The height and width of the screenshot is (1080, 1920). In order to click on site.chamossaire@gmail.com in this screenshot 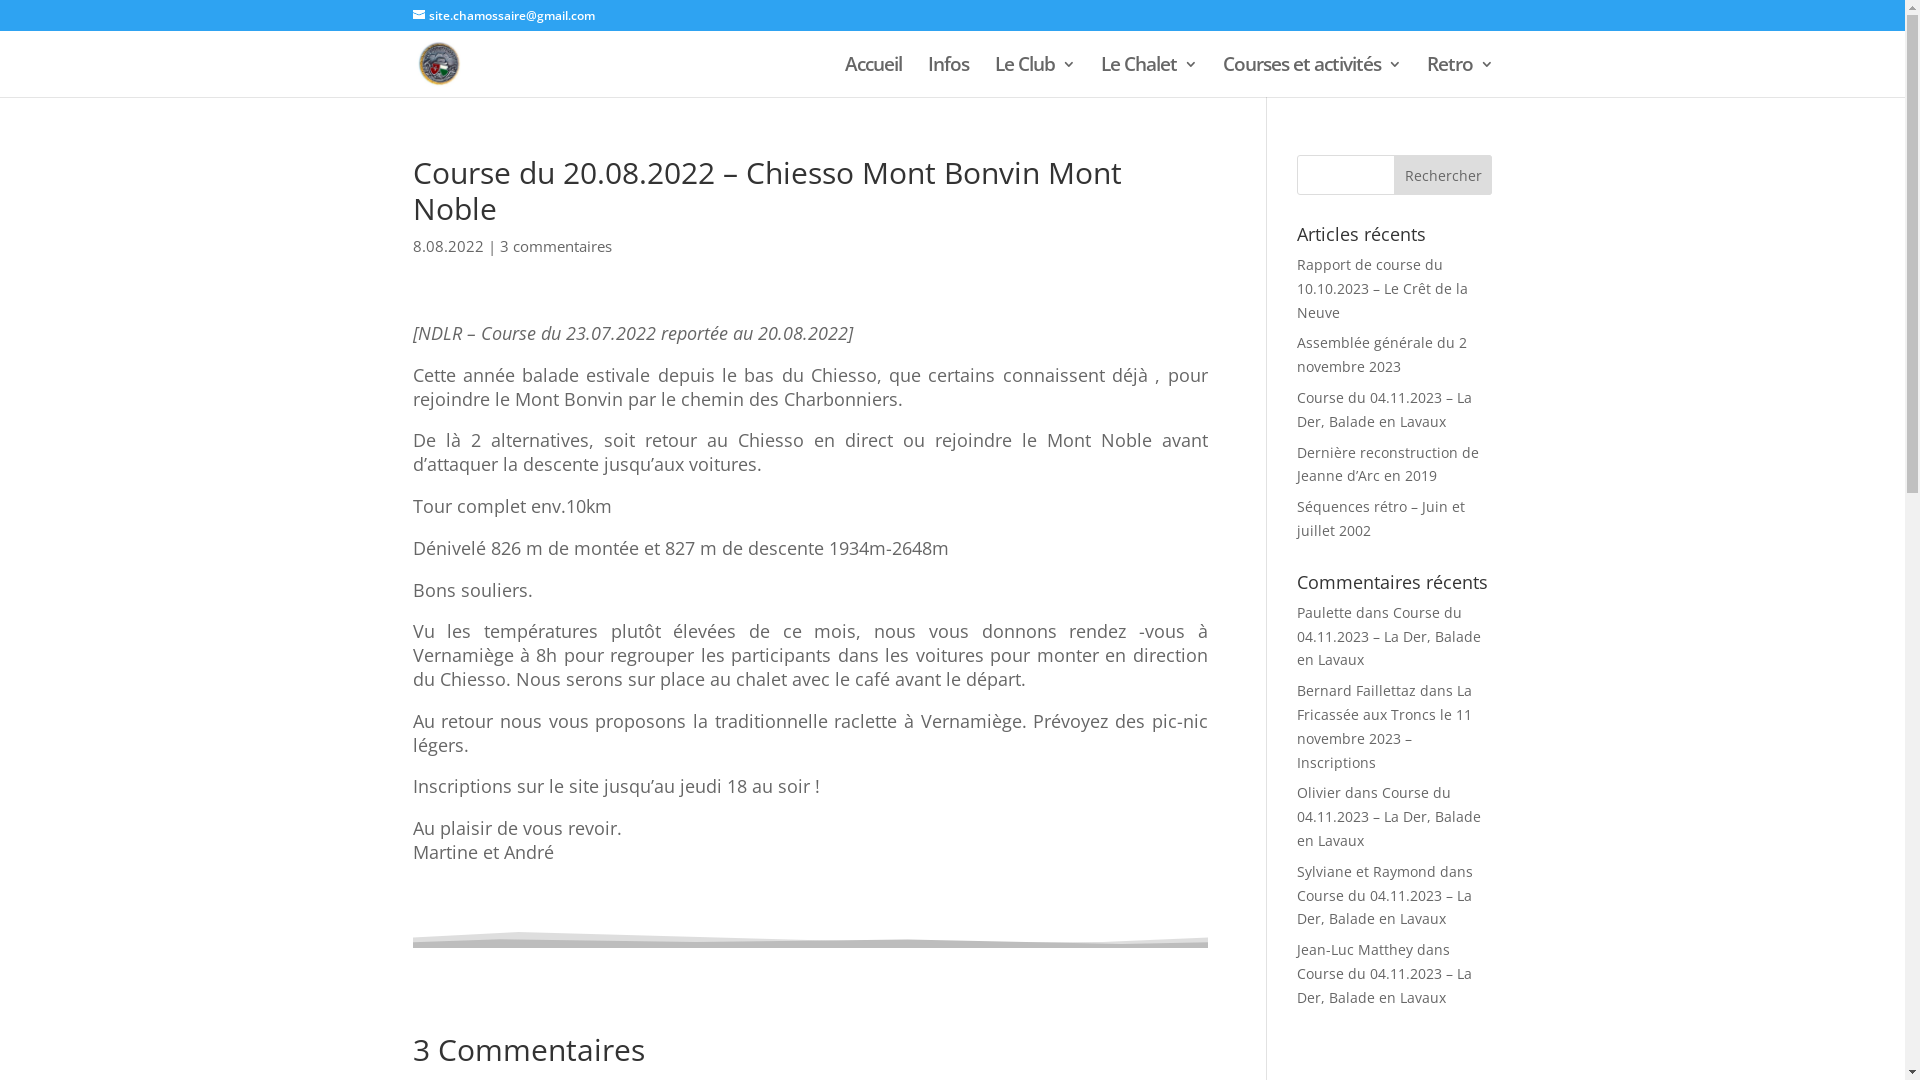, I will do `click(503, 16)`.